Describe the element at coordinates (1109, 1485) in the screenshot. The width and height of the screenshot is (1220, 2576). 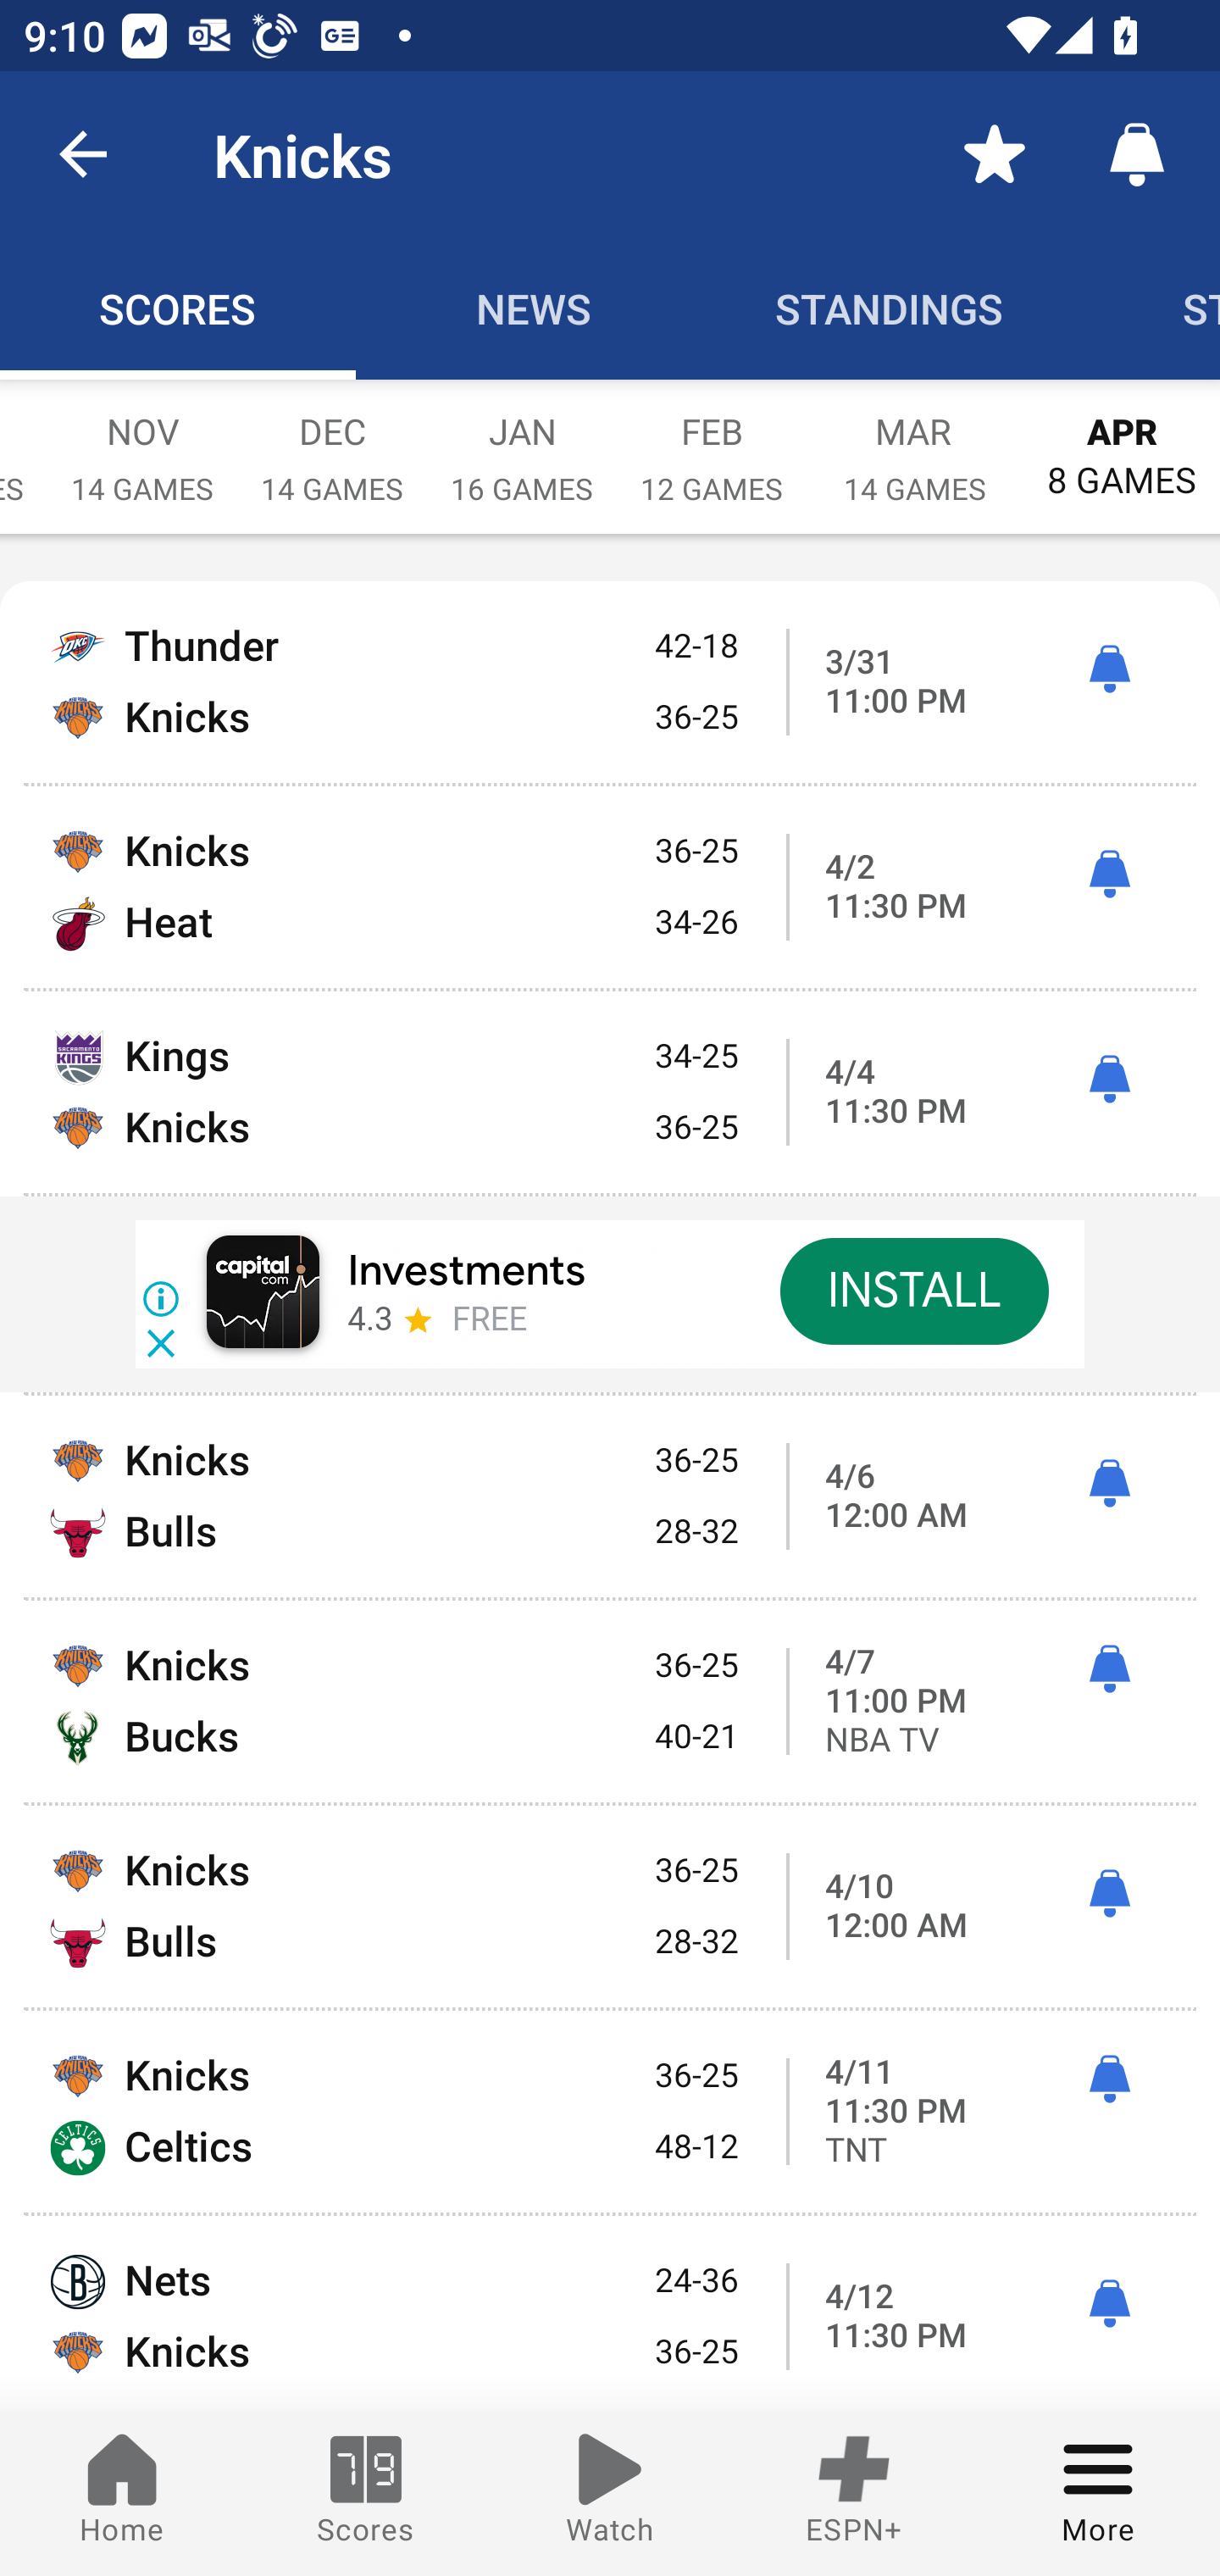
I see `ì` at that location.